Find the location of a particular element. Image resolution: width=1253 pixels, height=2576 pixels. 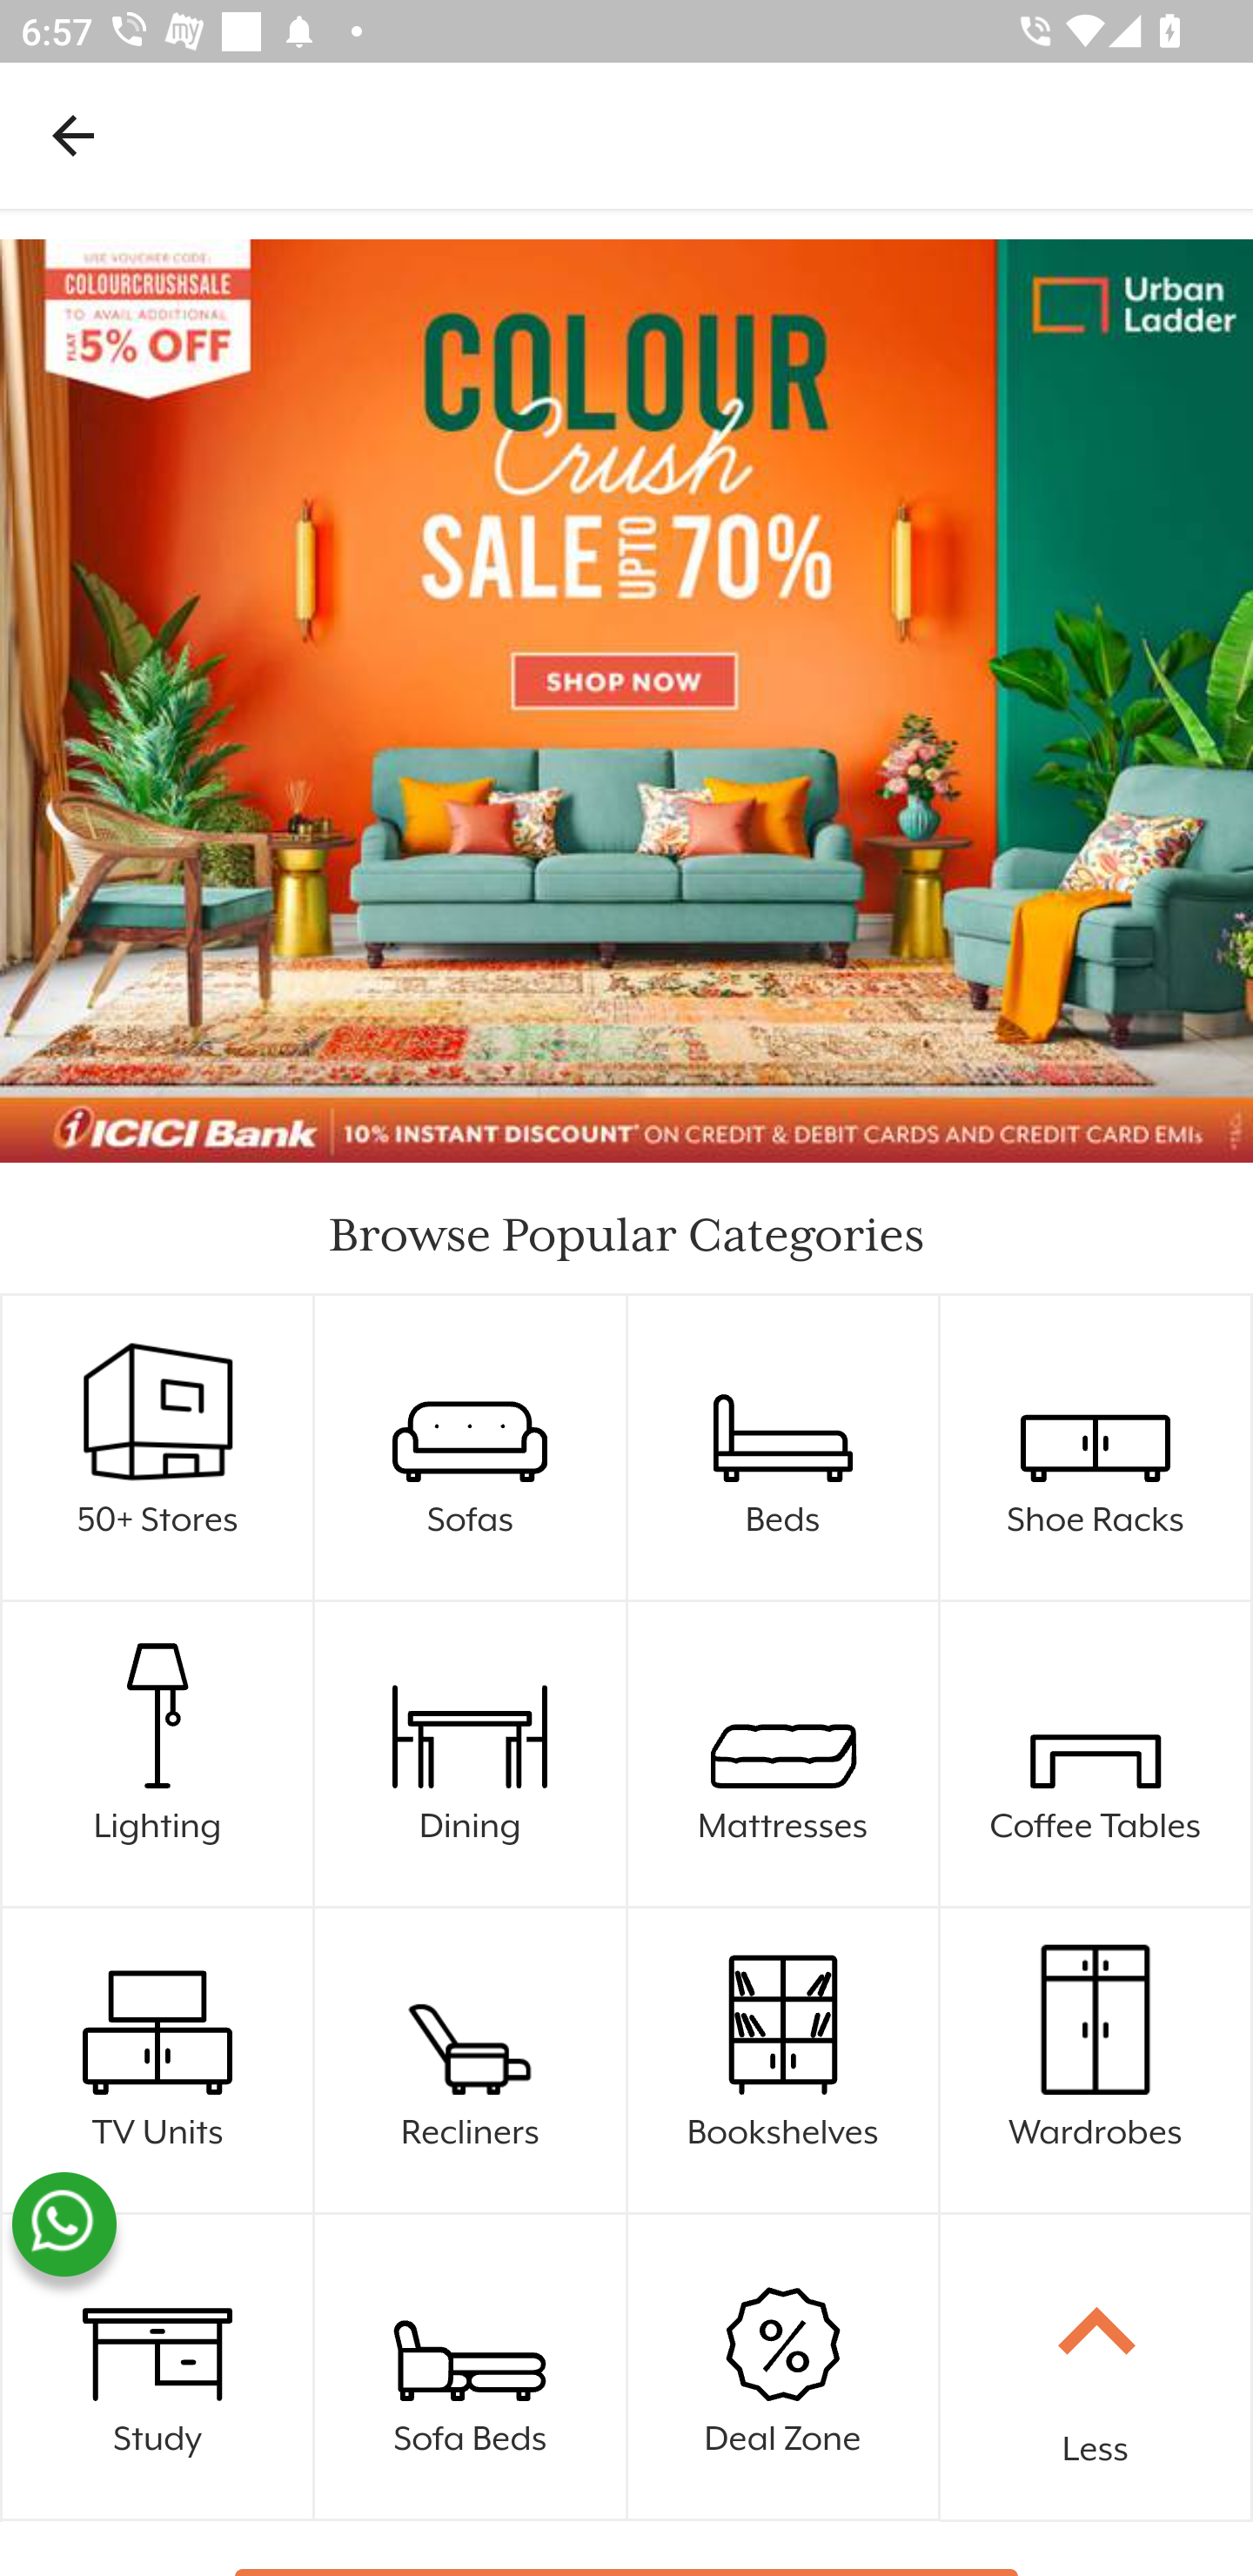

Shoe Racks is located at coordinates (1096, 1448).